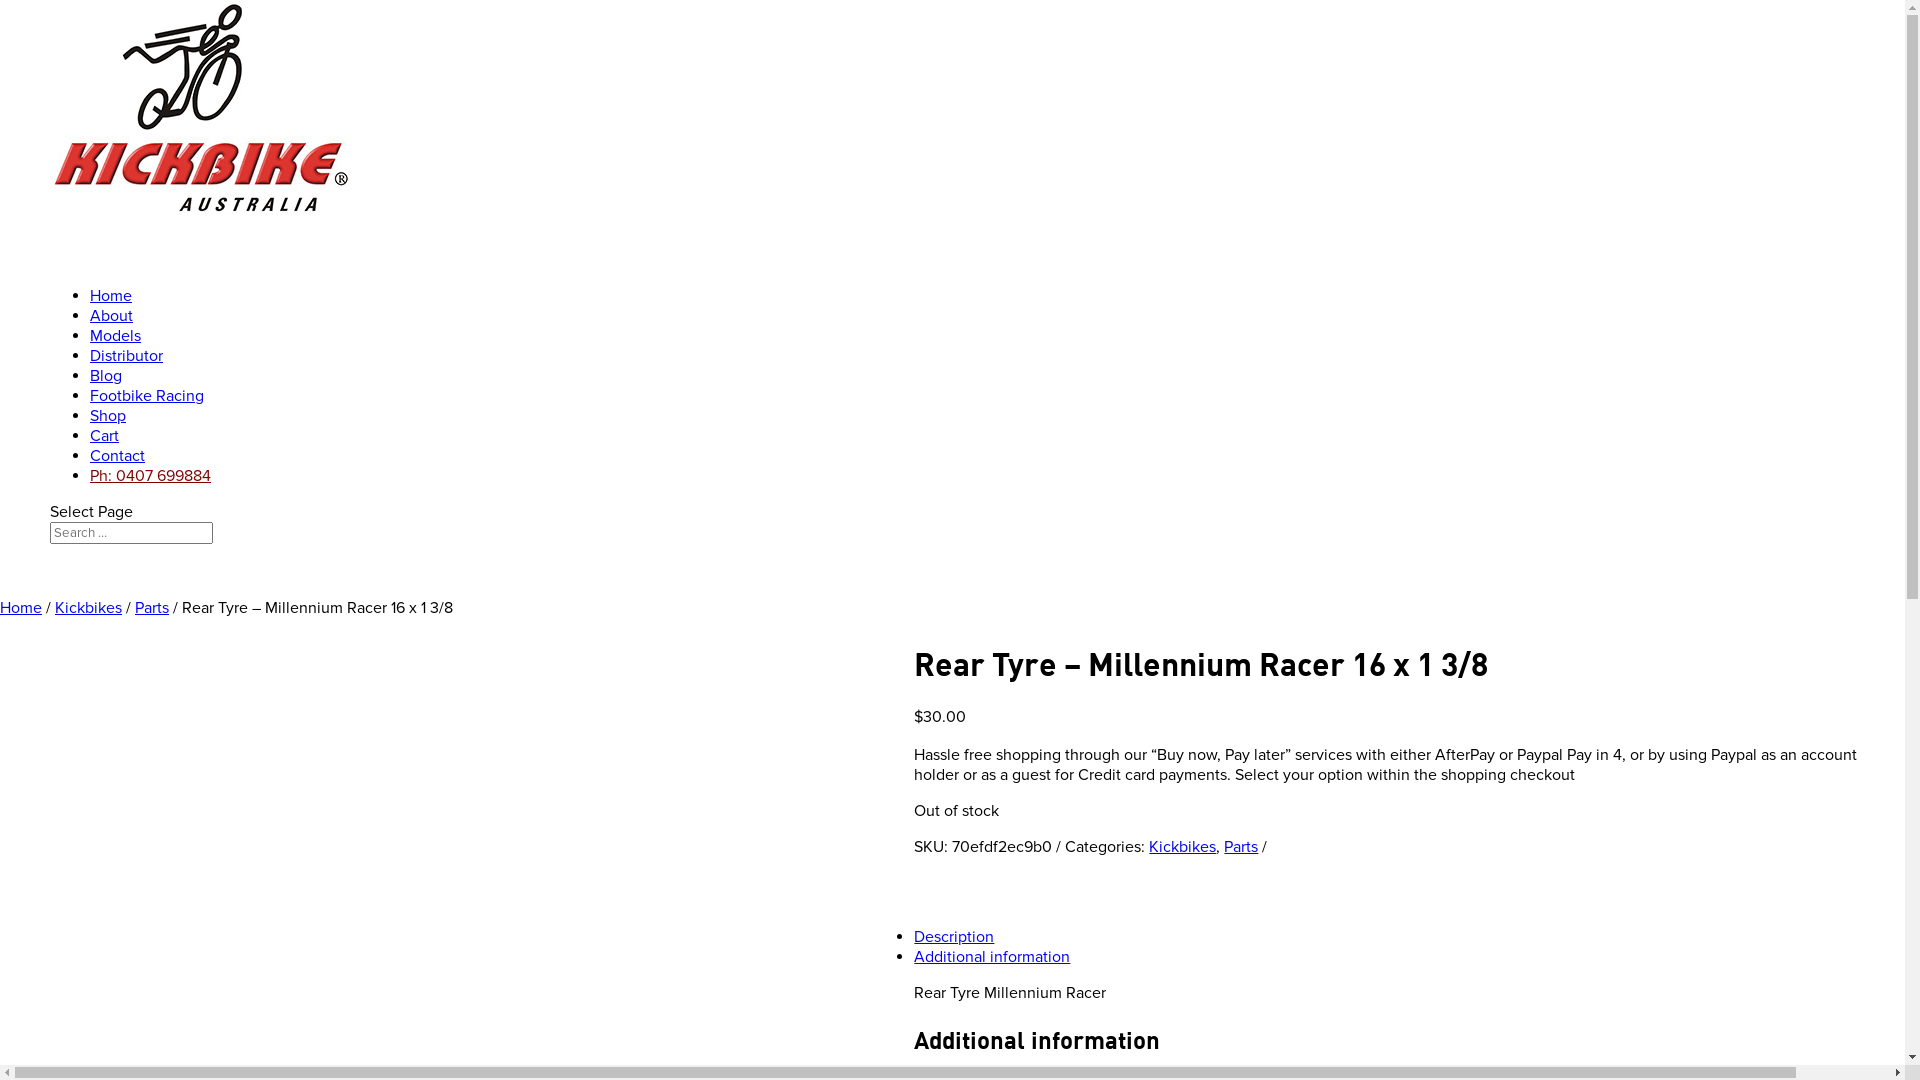 Image resolution: width=1920 pixels, height=1080 pixels. Describe the element at coordinates (116, 361) in the screenshot. I see `Models` at that location.